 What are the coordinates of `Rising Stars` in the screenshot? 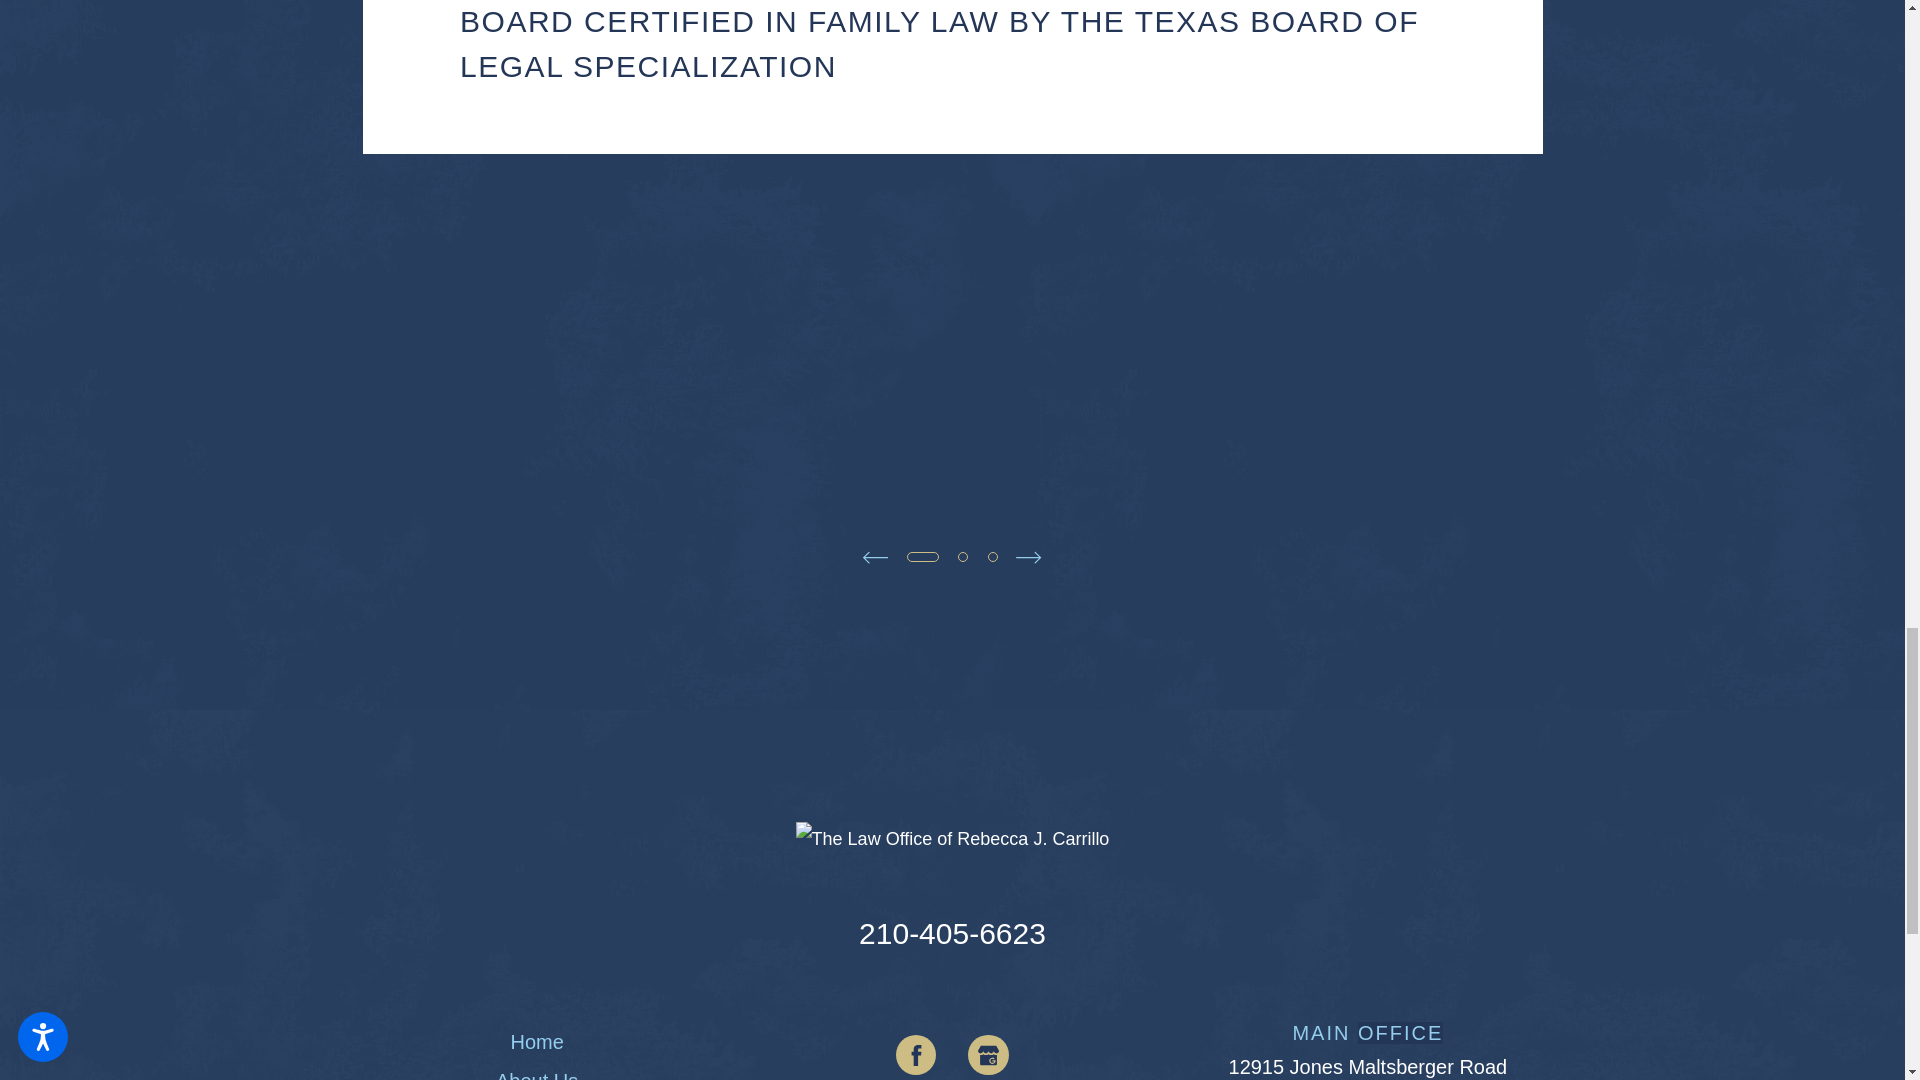 It's located at (1156, 396).